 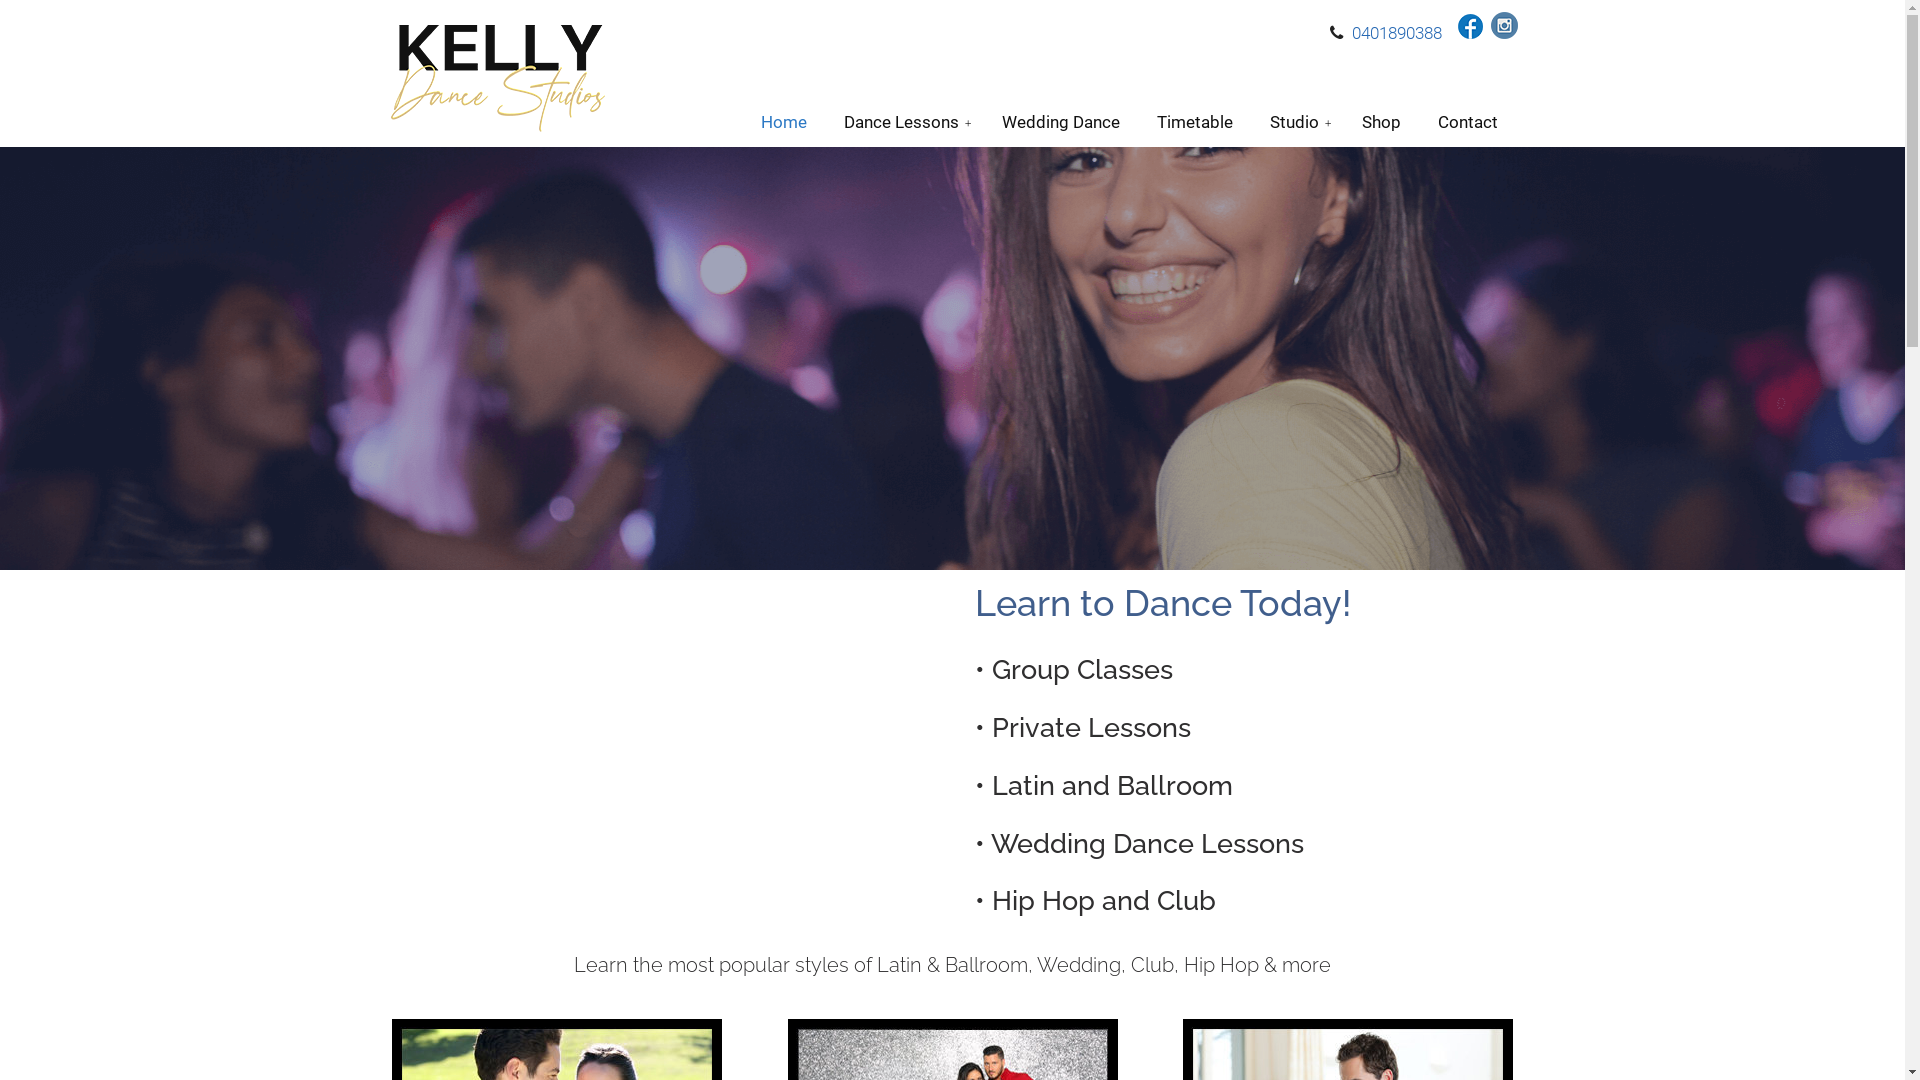 I want to click on Wedding Dance, so click(x=1061, y=122).